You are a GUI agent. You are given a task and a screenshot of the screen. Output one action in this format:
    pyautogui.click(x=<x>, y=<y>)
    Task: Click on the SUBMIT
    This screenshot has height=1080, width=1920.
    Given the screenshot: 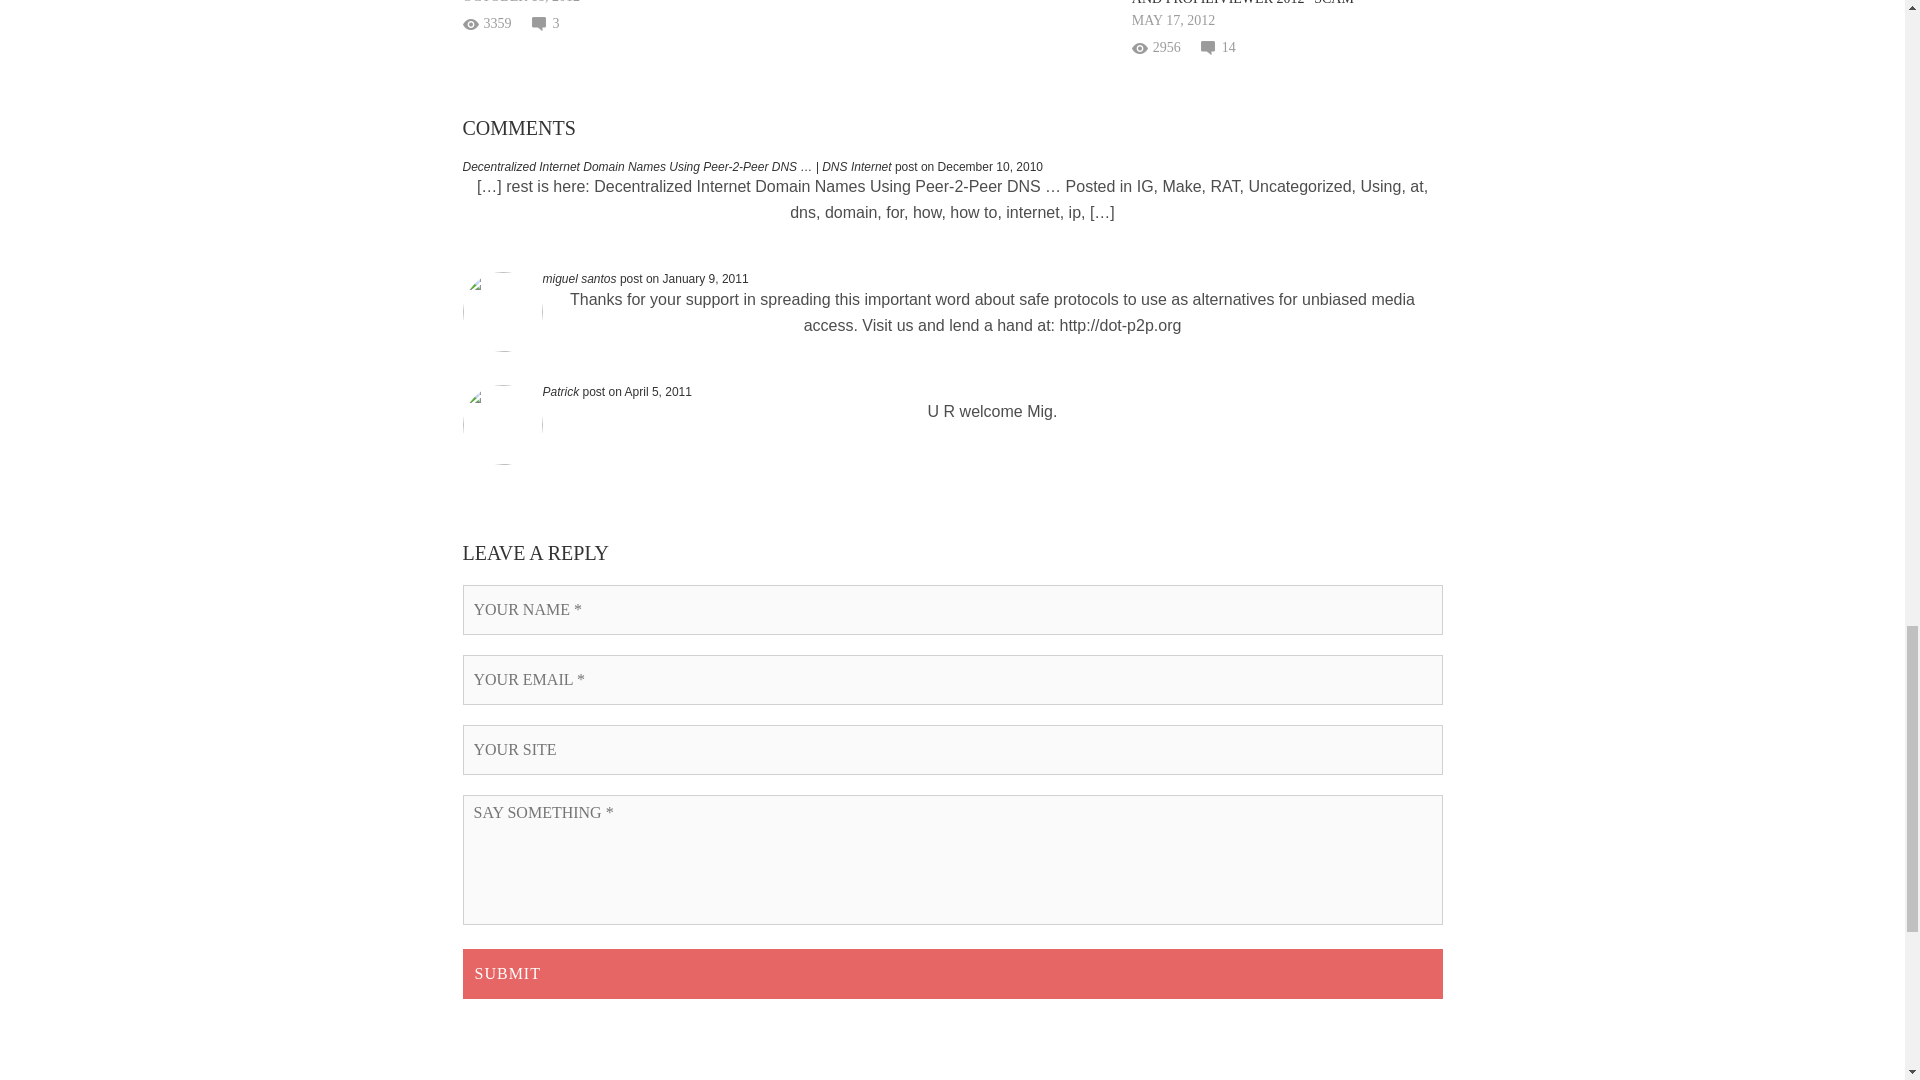 What is the action you would take?
    pyautogui.click(x=952, y=974)
    